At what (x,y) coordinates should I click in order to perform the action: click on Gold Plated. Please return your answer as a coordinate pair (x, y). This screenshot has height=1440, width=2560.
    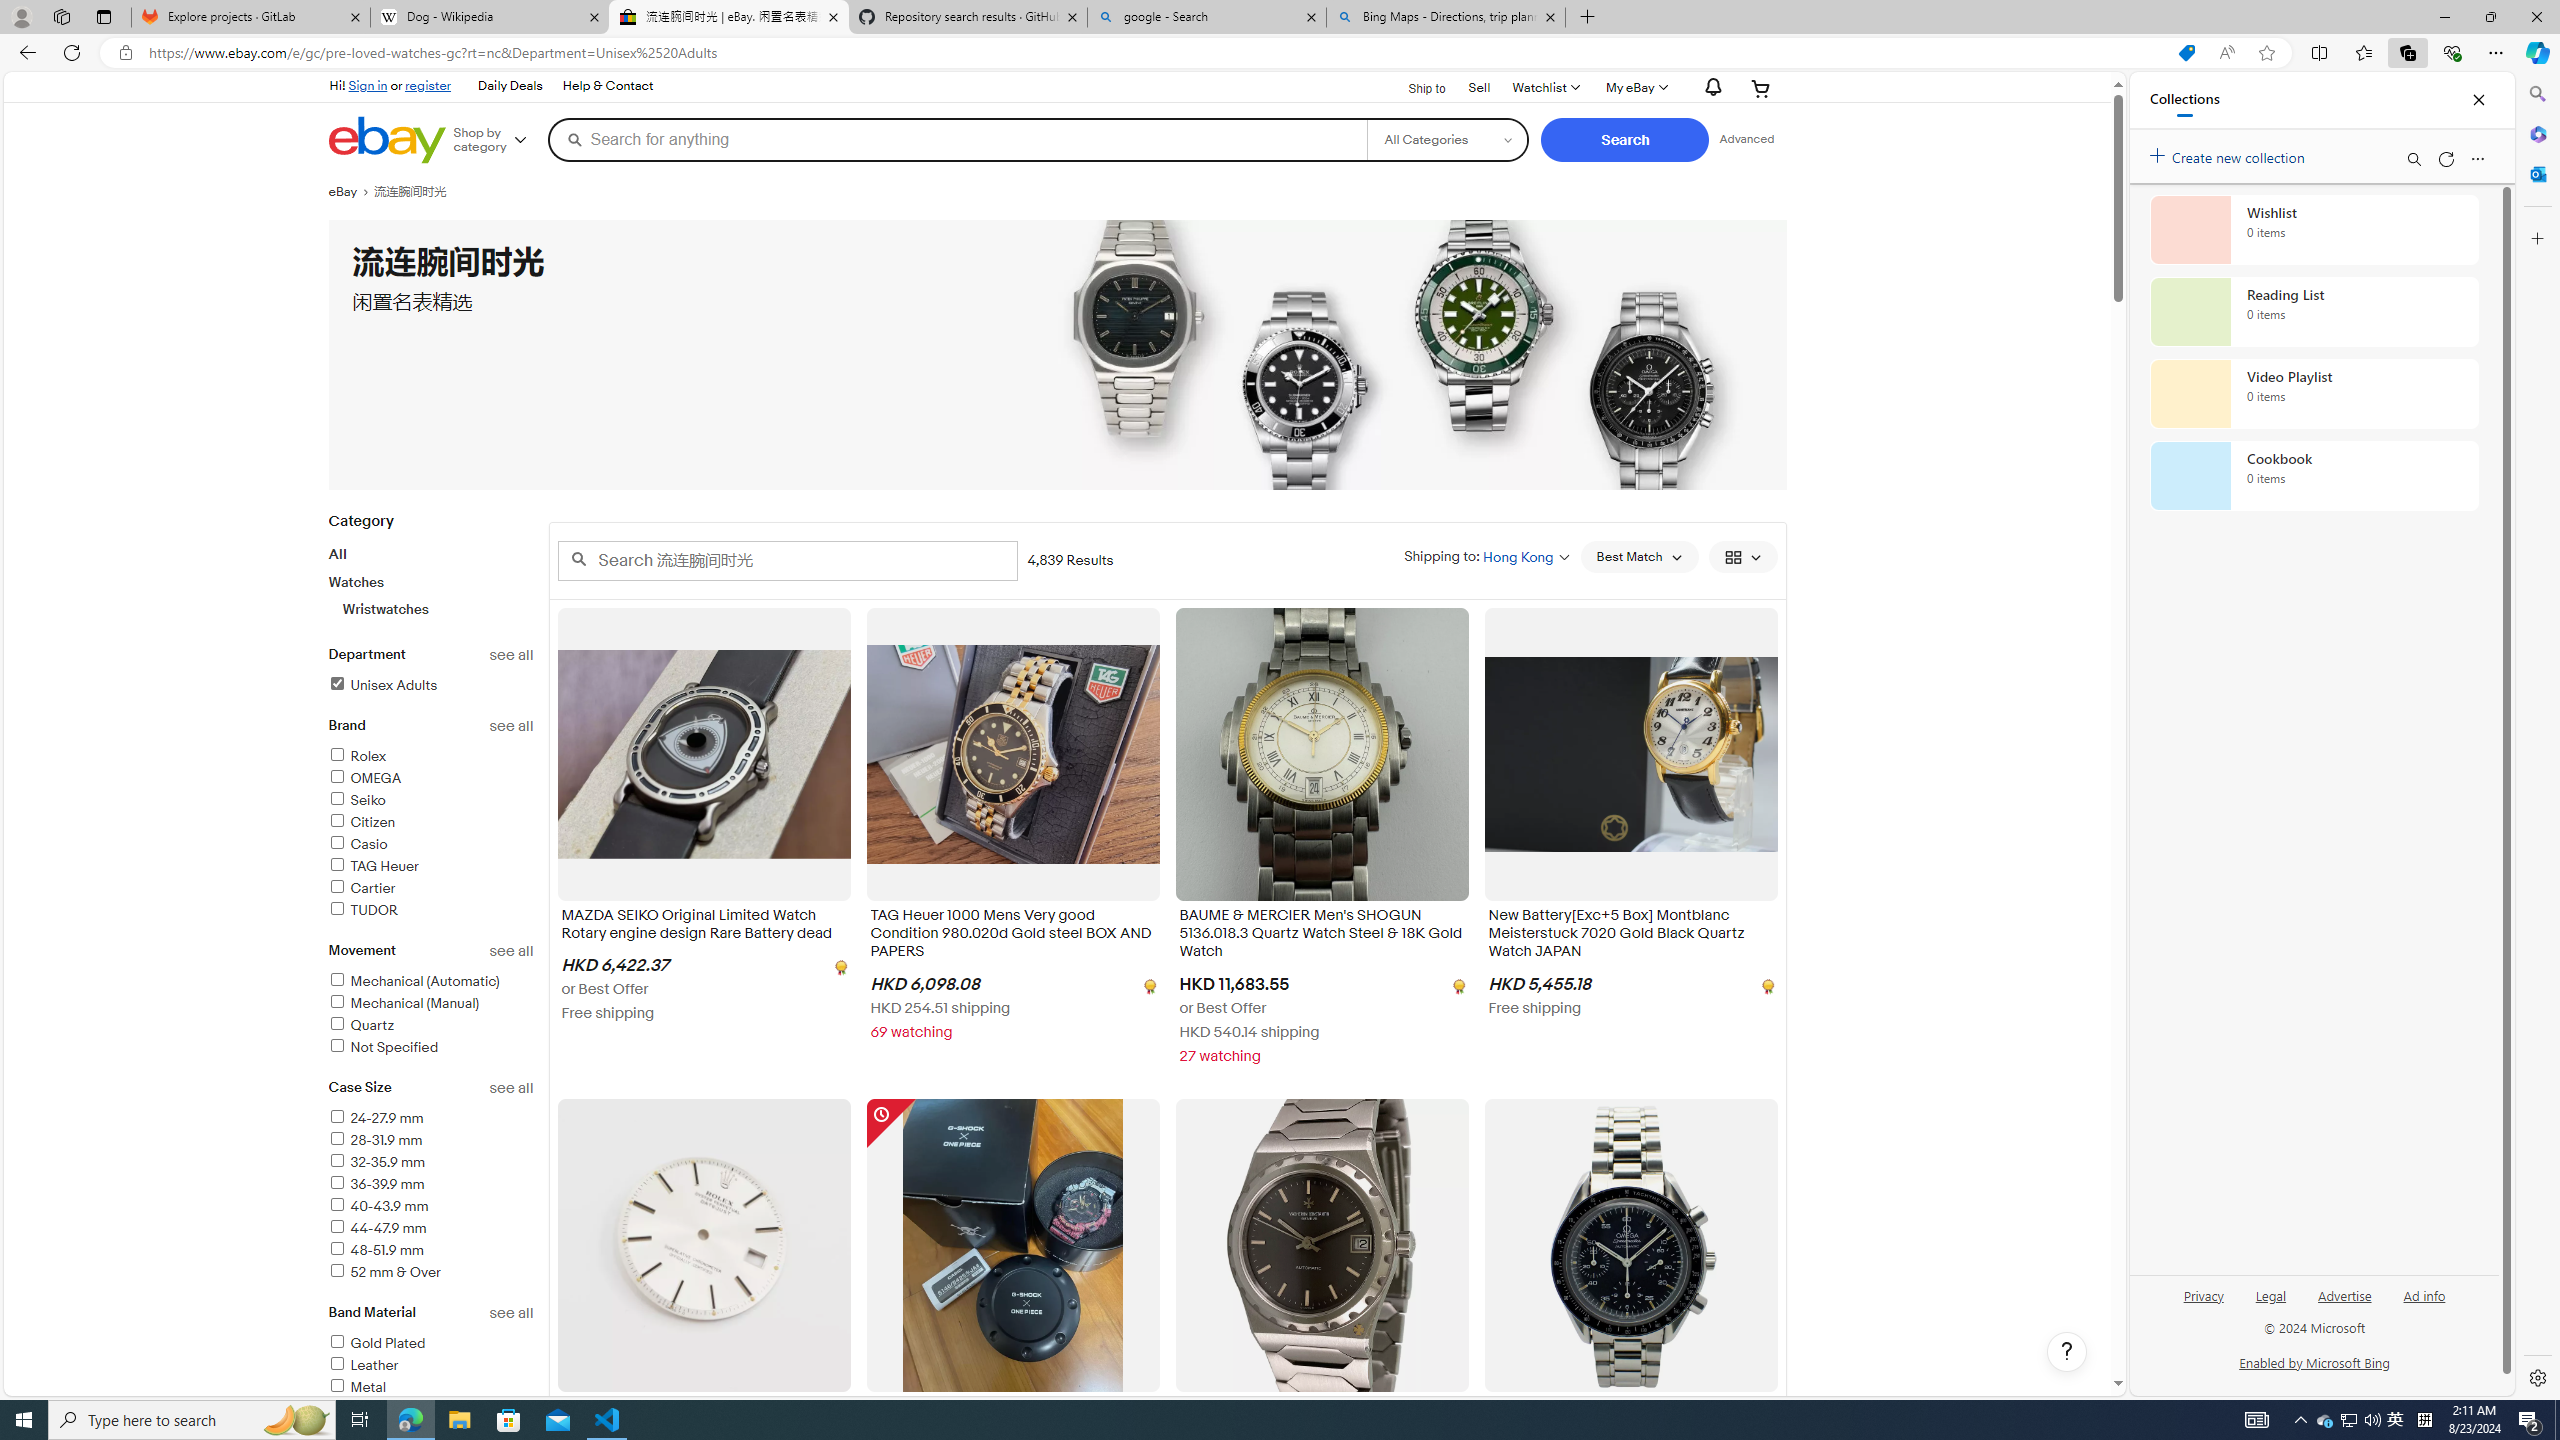
    Looking at the image, I should click on (431, 1344).